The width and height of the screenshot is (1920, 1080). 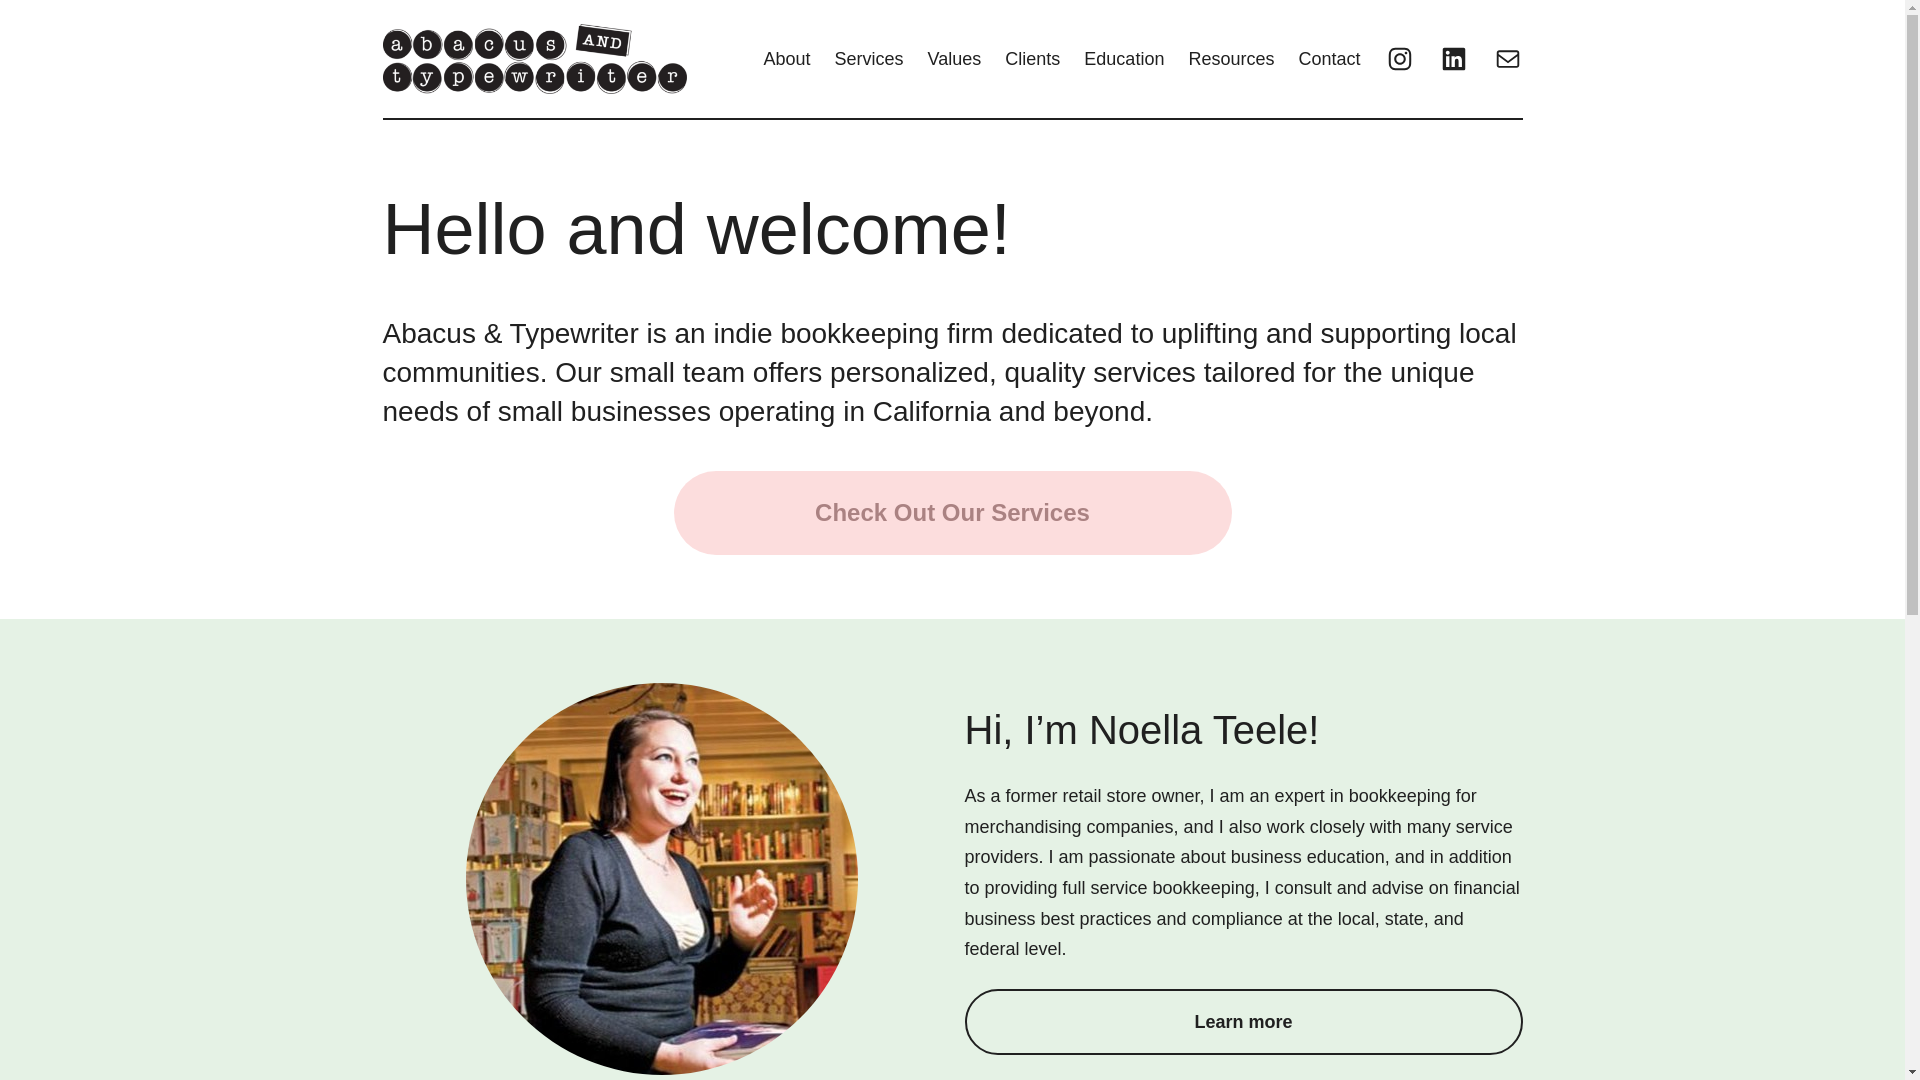 What do you see at coordinates (952, 512) in the screenshot?
I see `Check Out Our Services` at bounding box center [952, 512].